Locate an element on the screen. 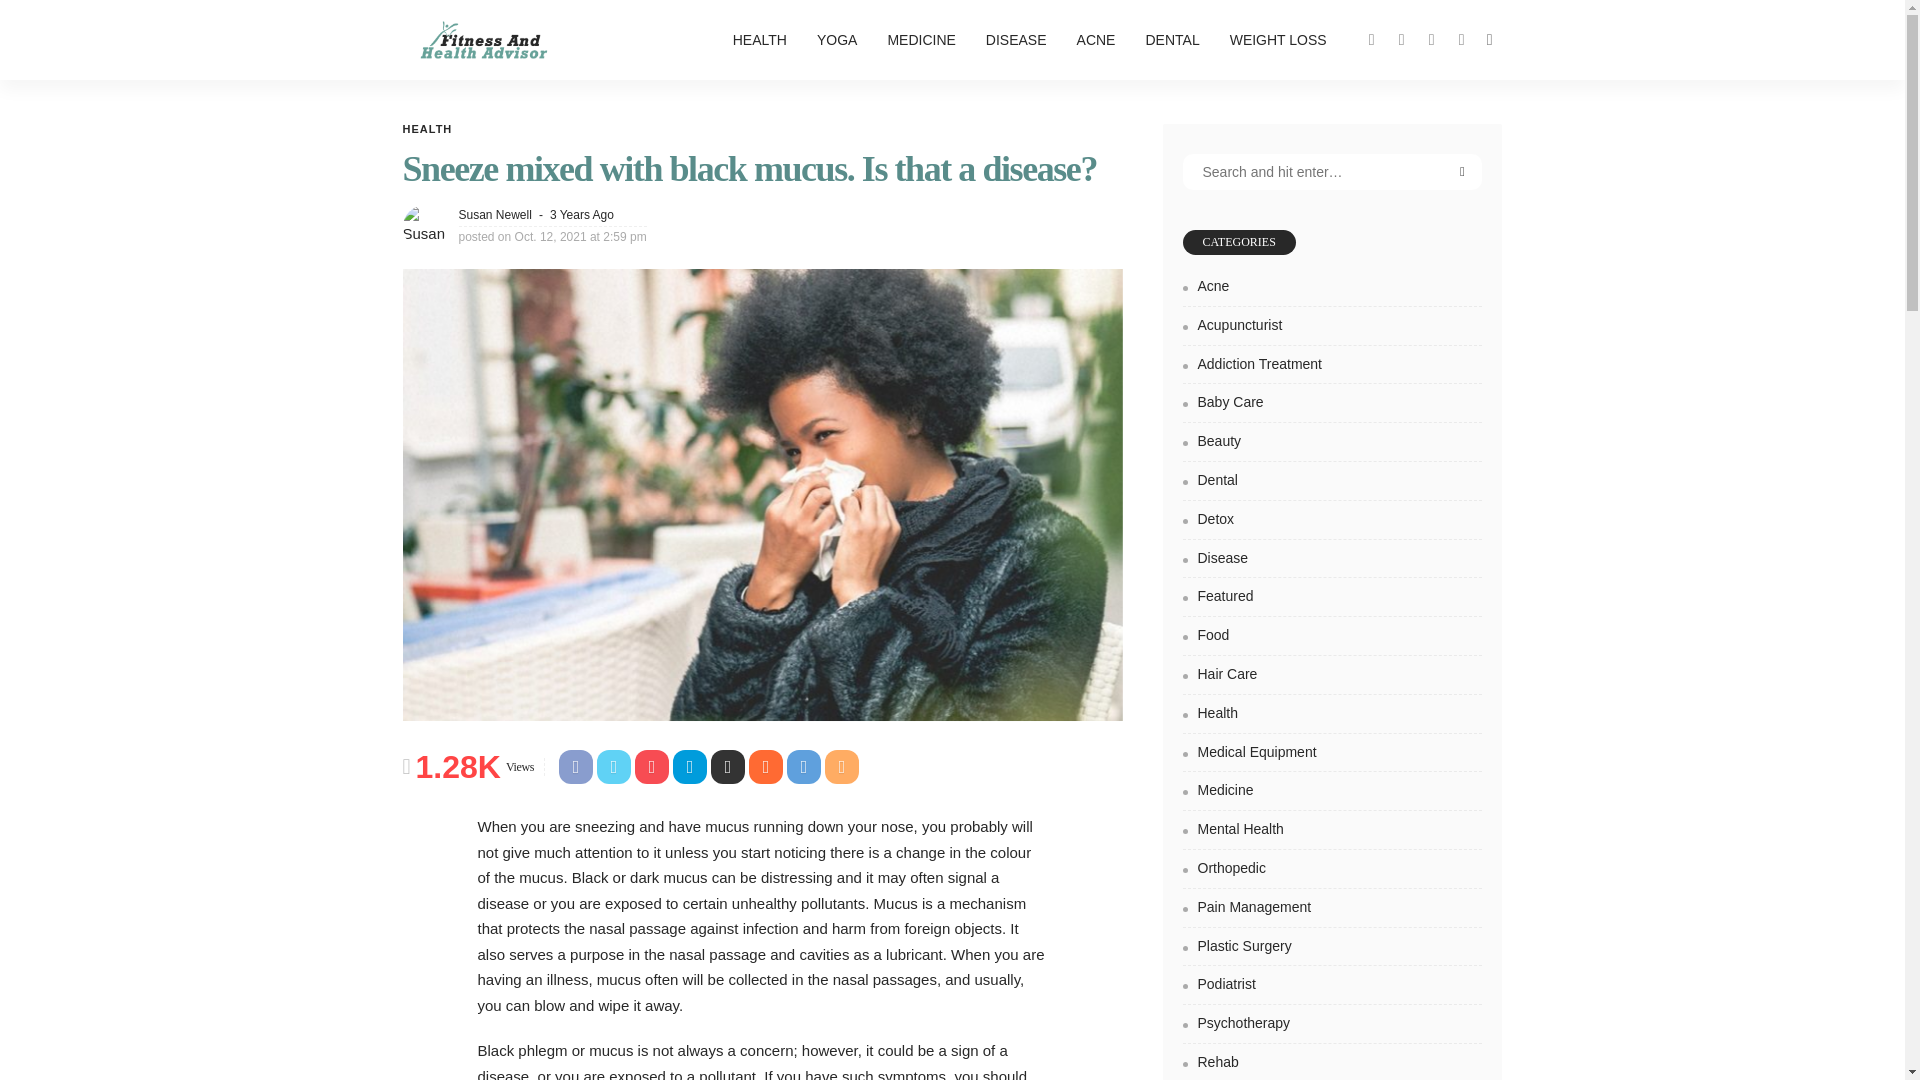 This screenshot has height=1080, width=1920. WEIGHT LOSS is located at coordinates (1278, 40).